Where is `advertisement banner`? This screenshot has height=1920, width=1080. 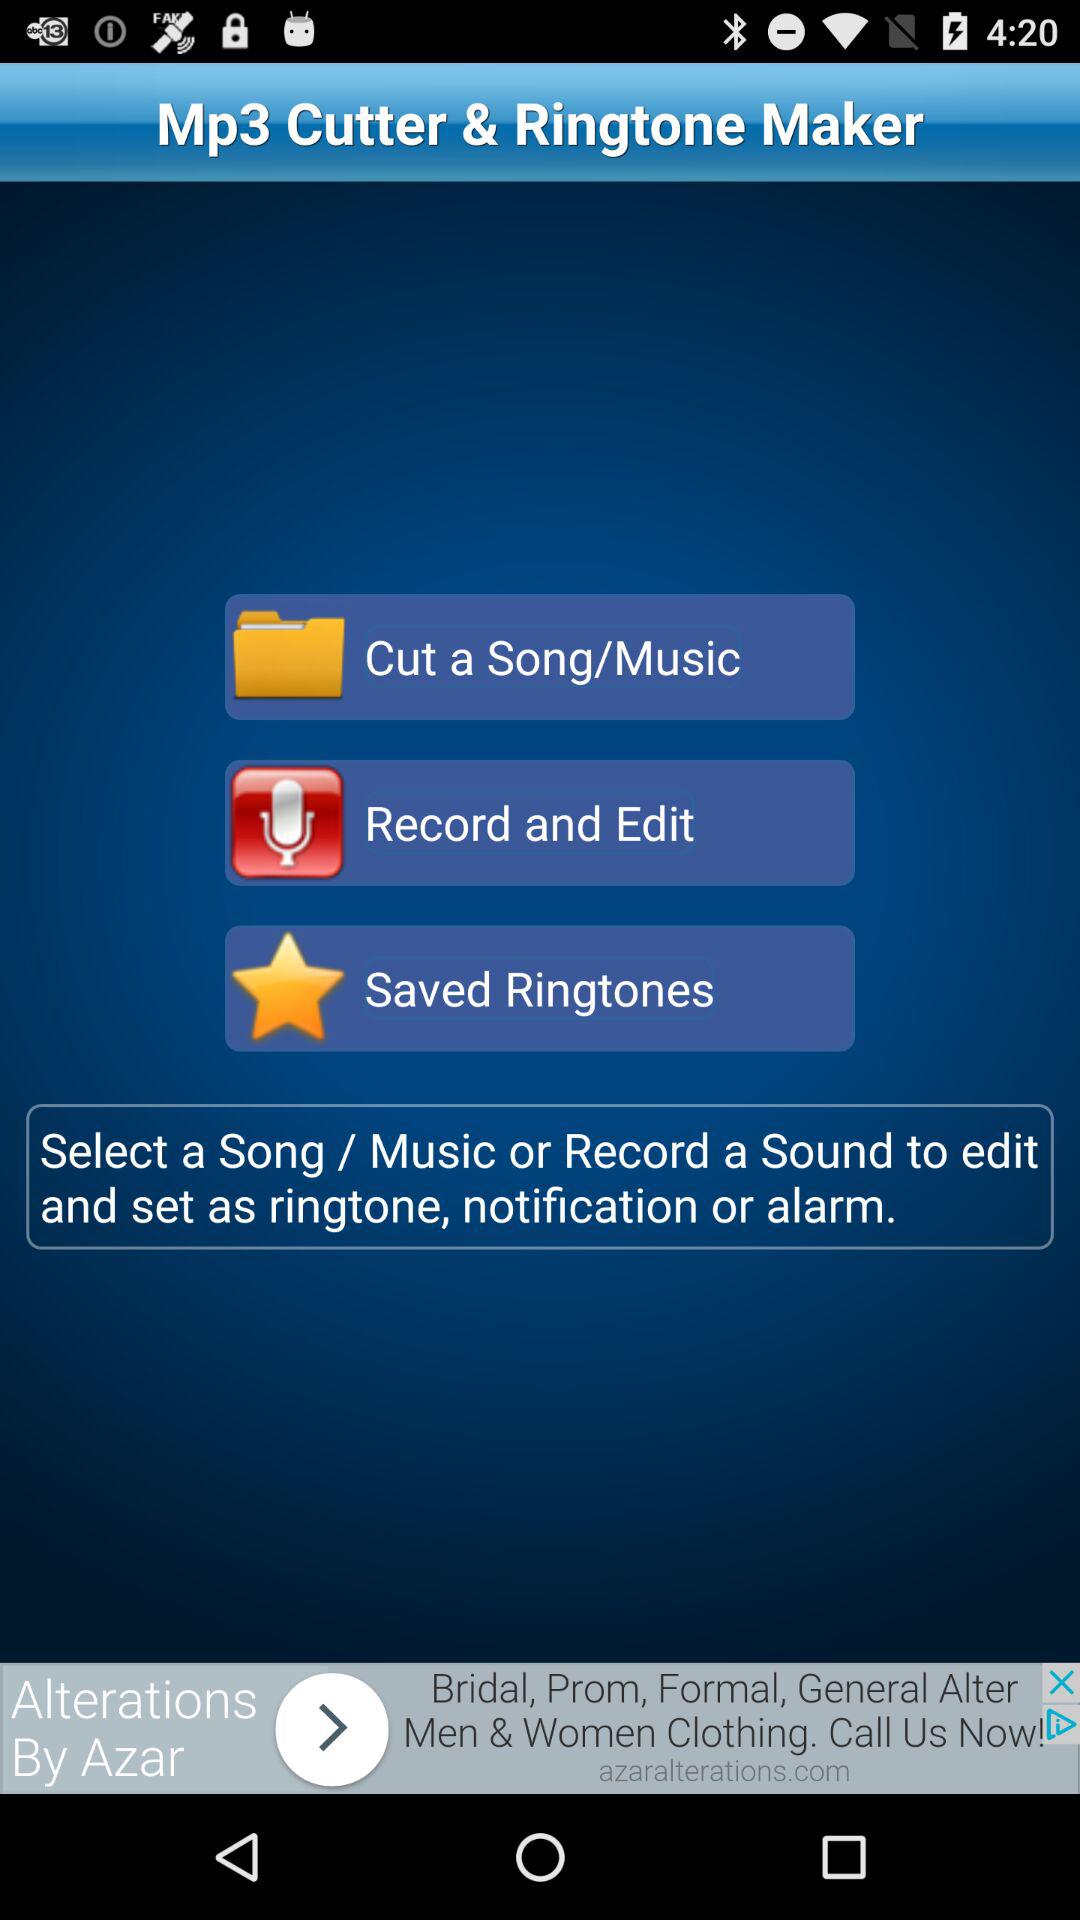
advertisement banner is located at coordinates (540, 1728).